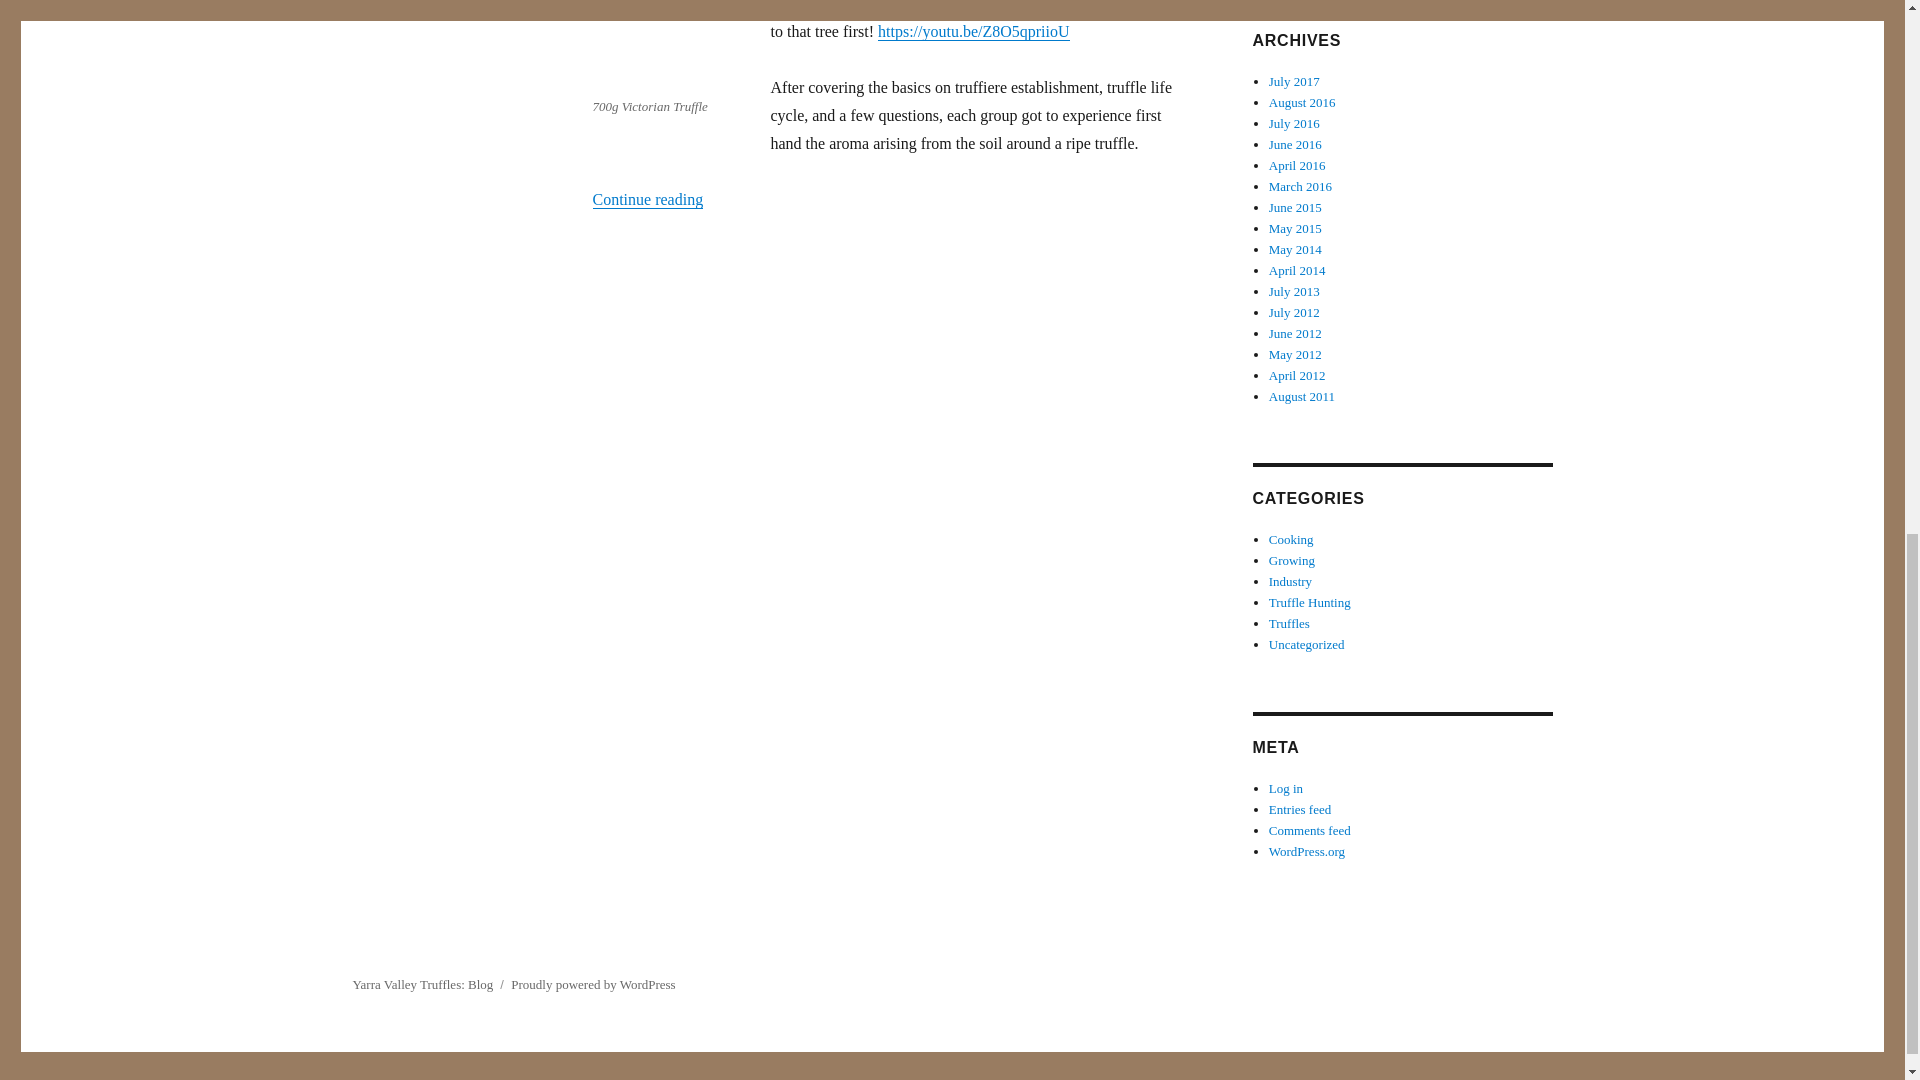  Describe the element at coordinates (1294, 81) in the screenshot. I see `July 2017` at that location.